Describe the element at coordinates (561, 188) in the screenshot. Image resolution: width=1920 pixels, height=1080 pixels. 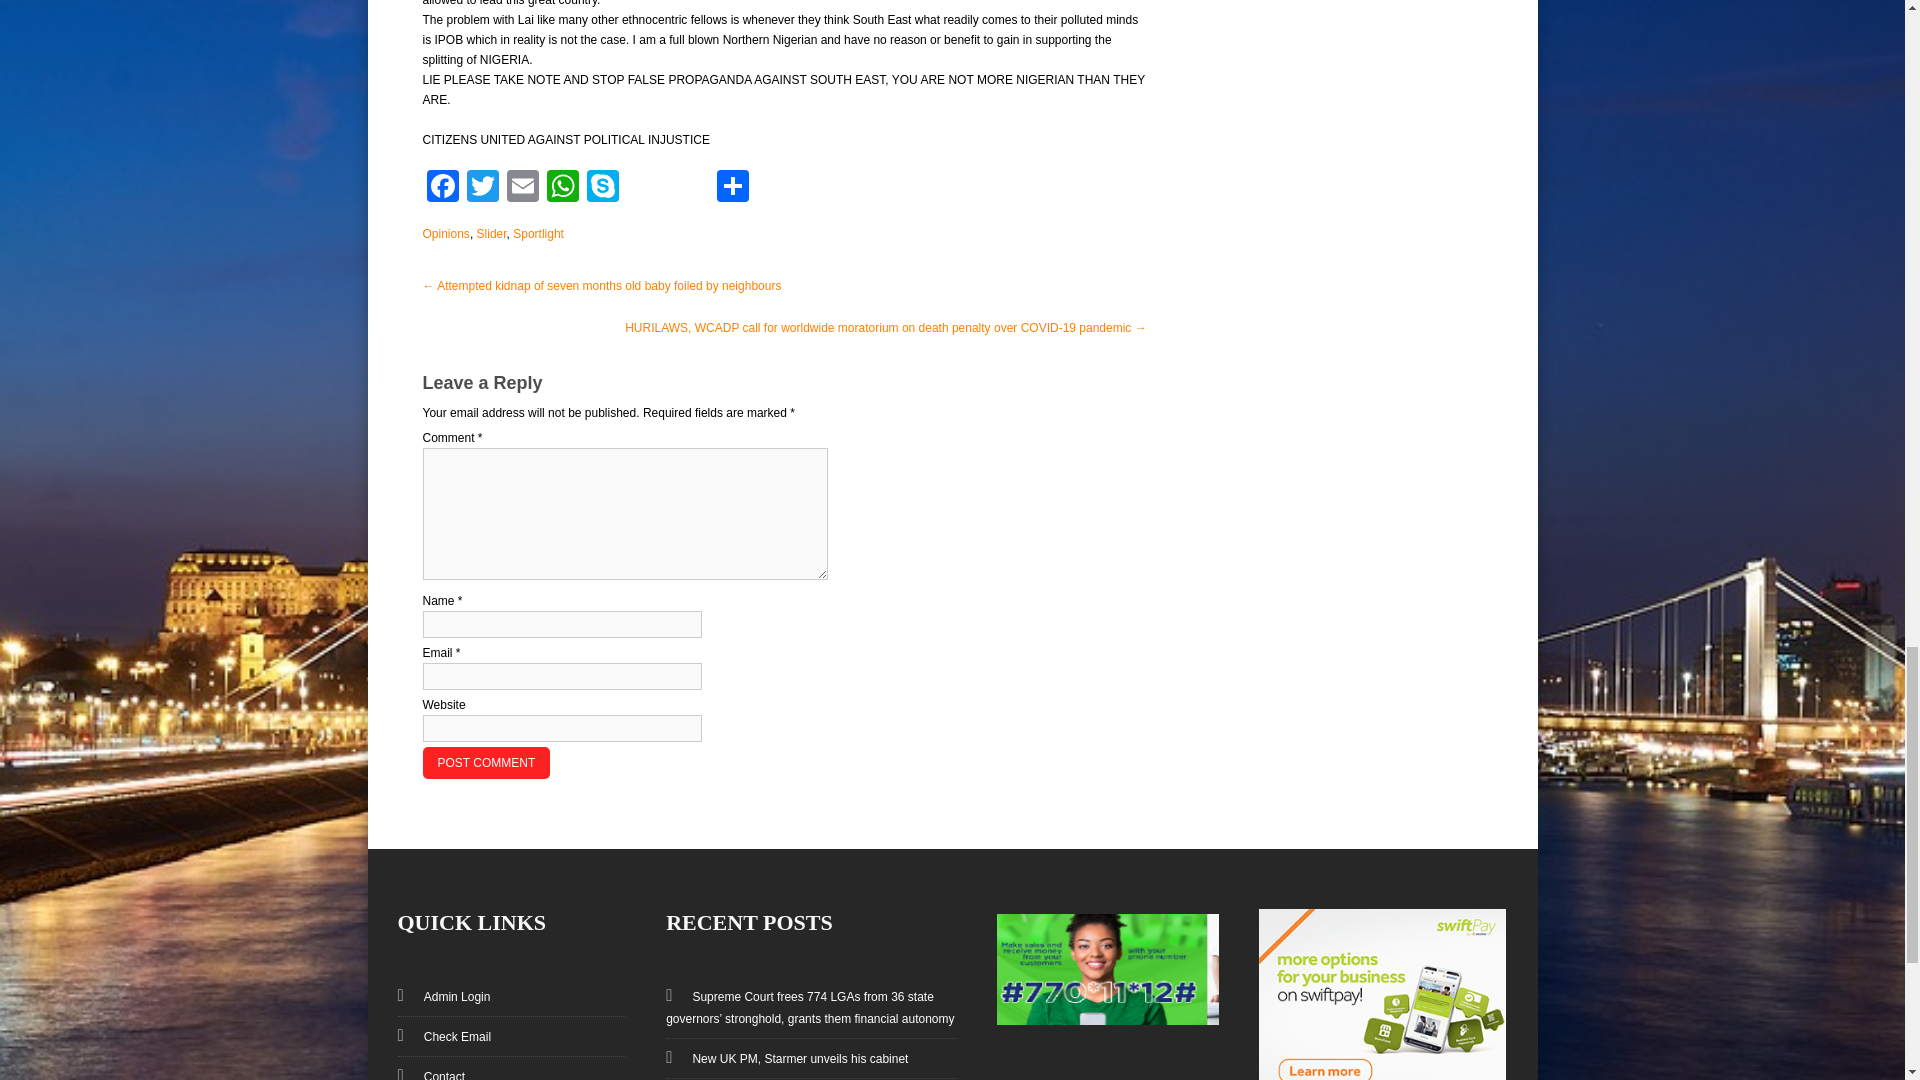
I see `WhatsApp` at that location.